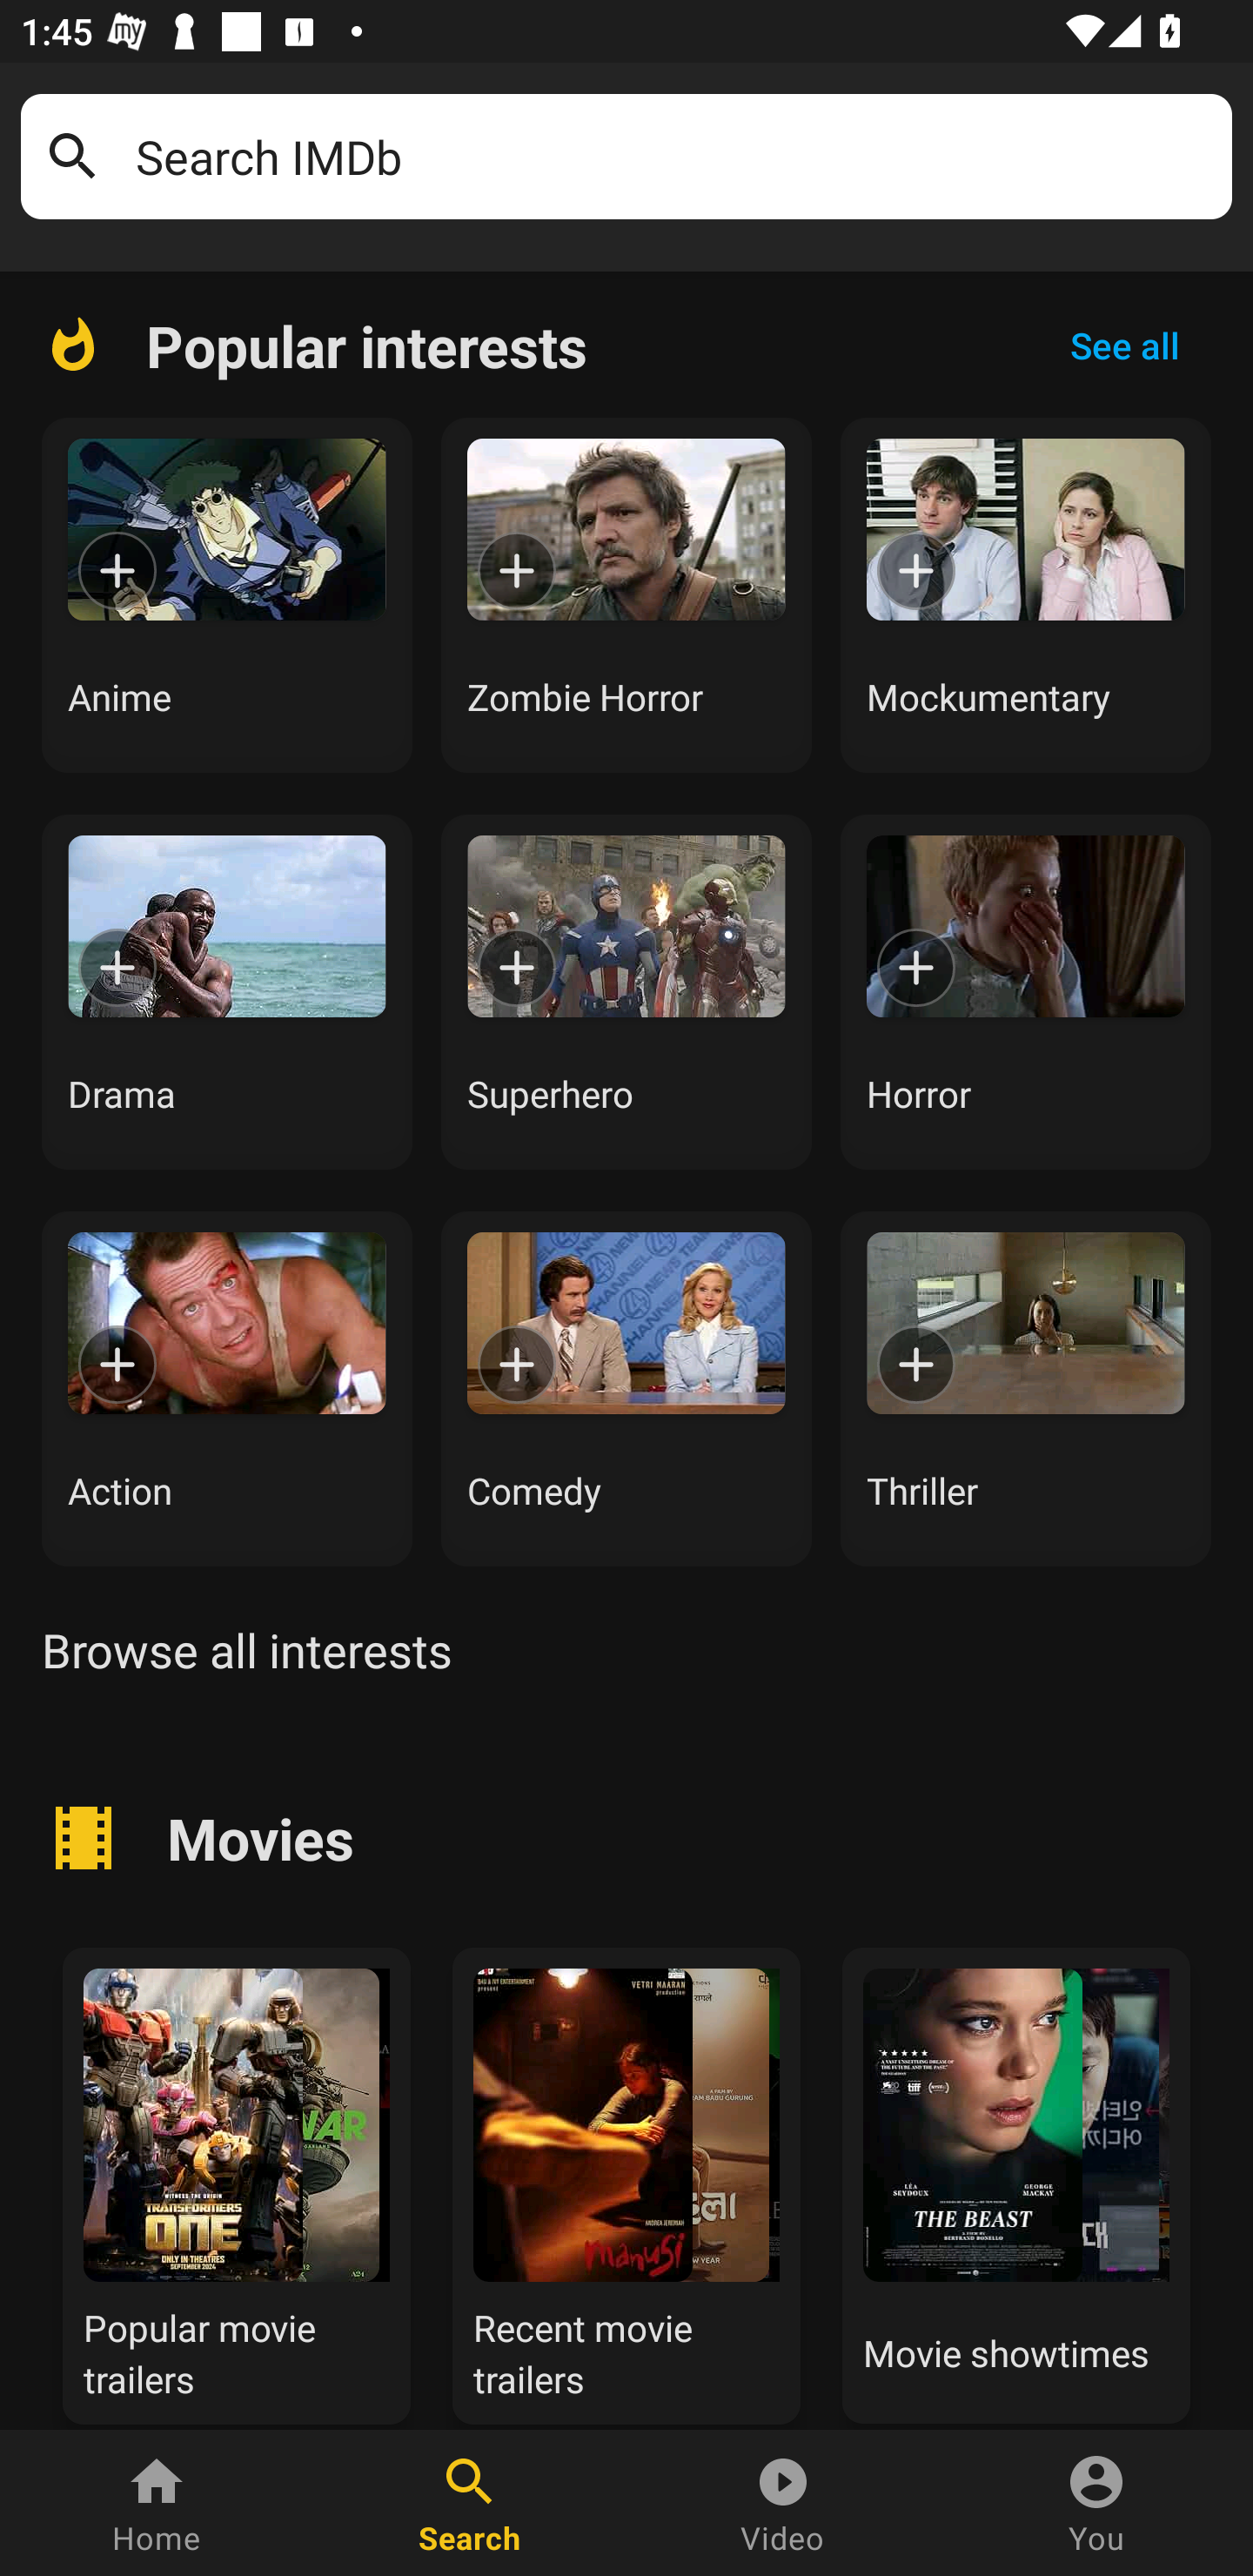  I want to click on Movie showtimes, so click(1016, 2181).